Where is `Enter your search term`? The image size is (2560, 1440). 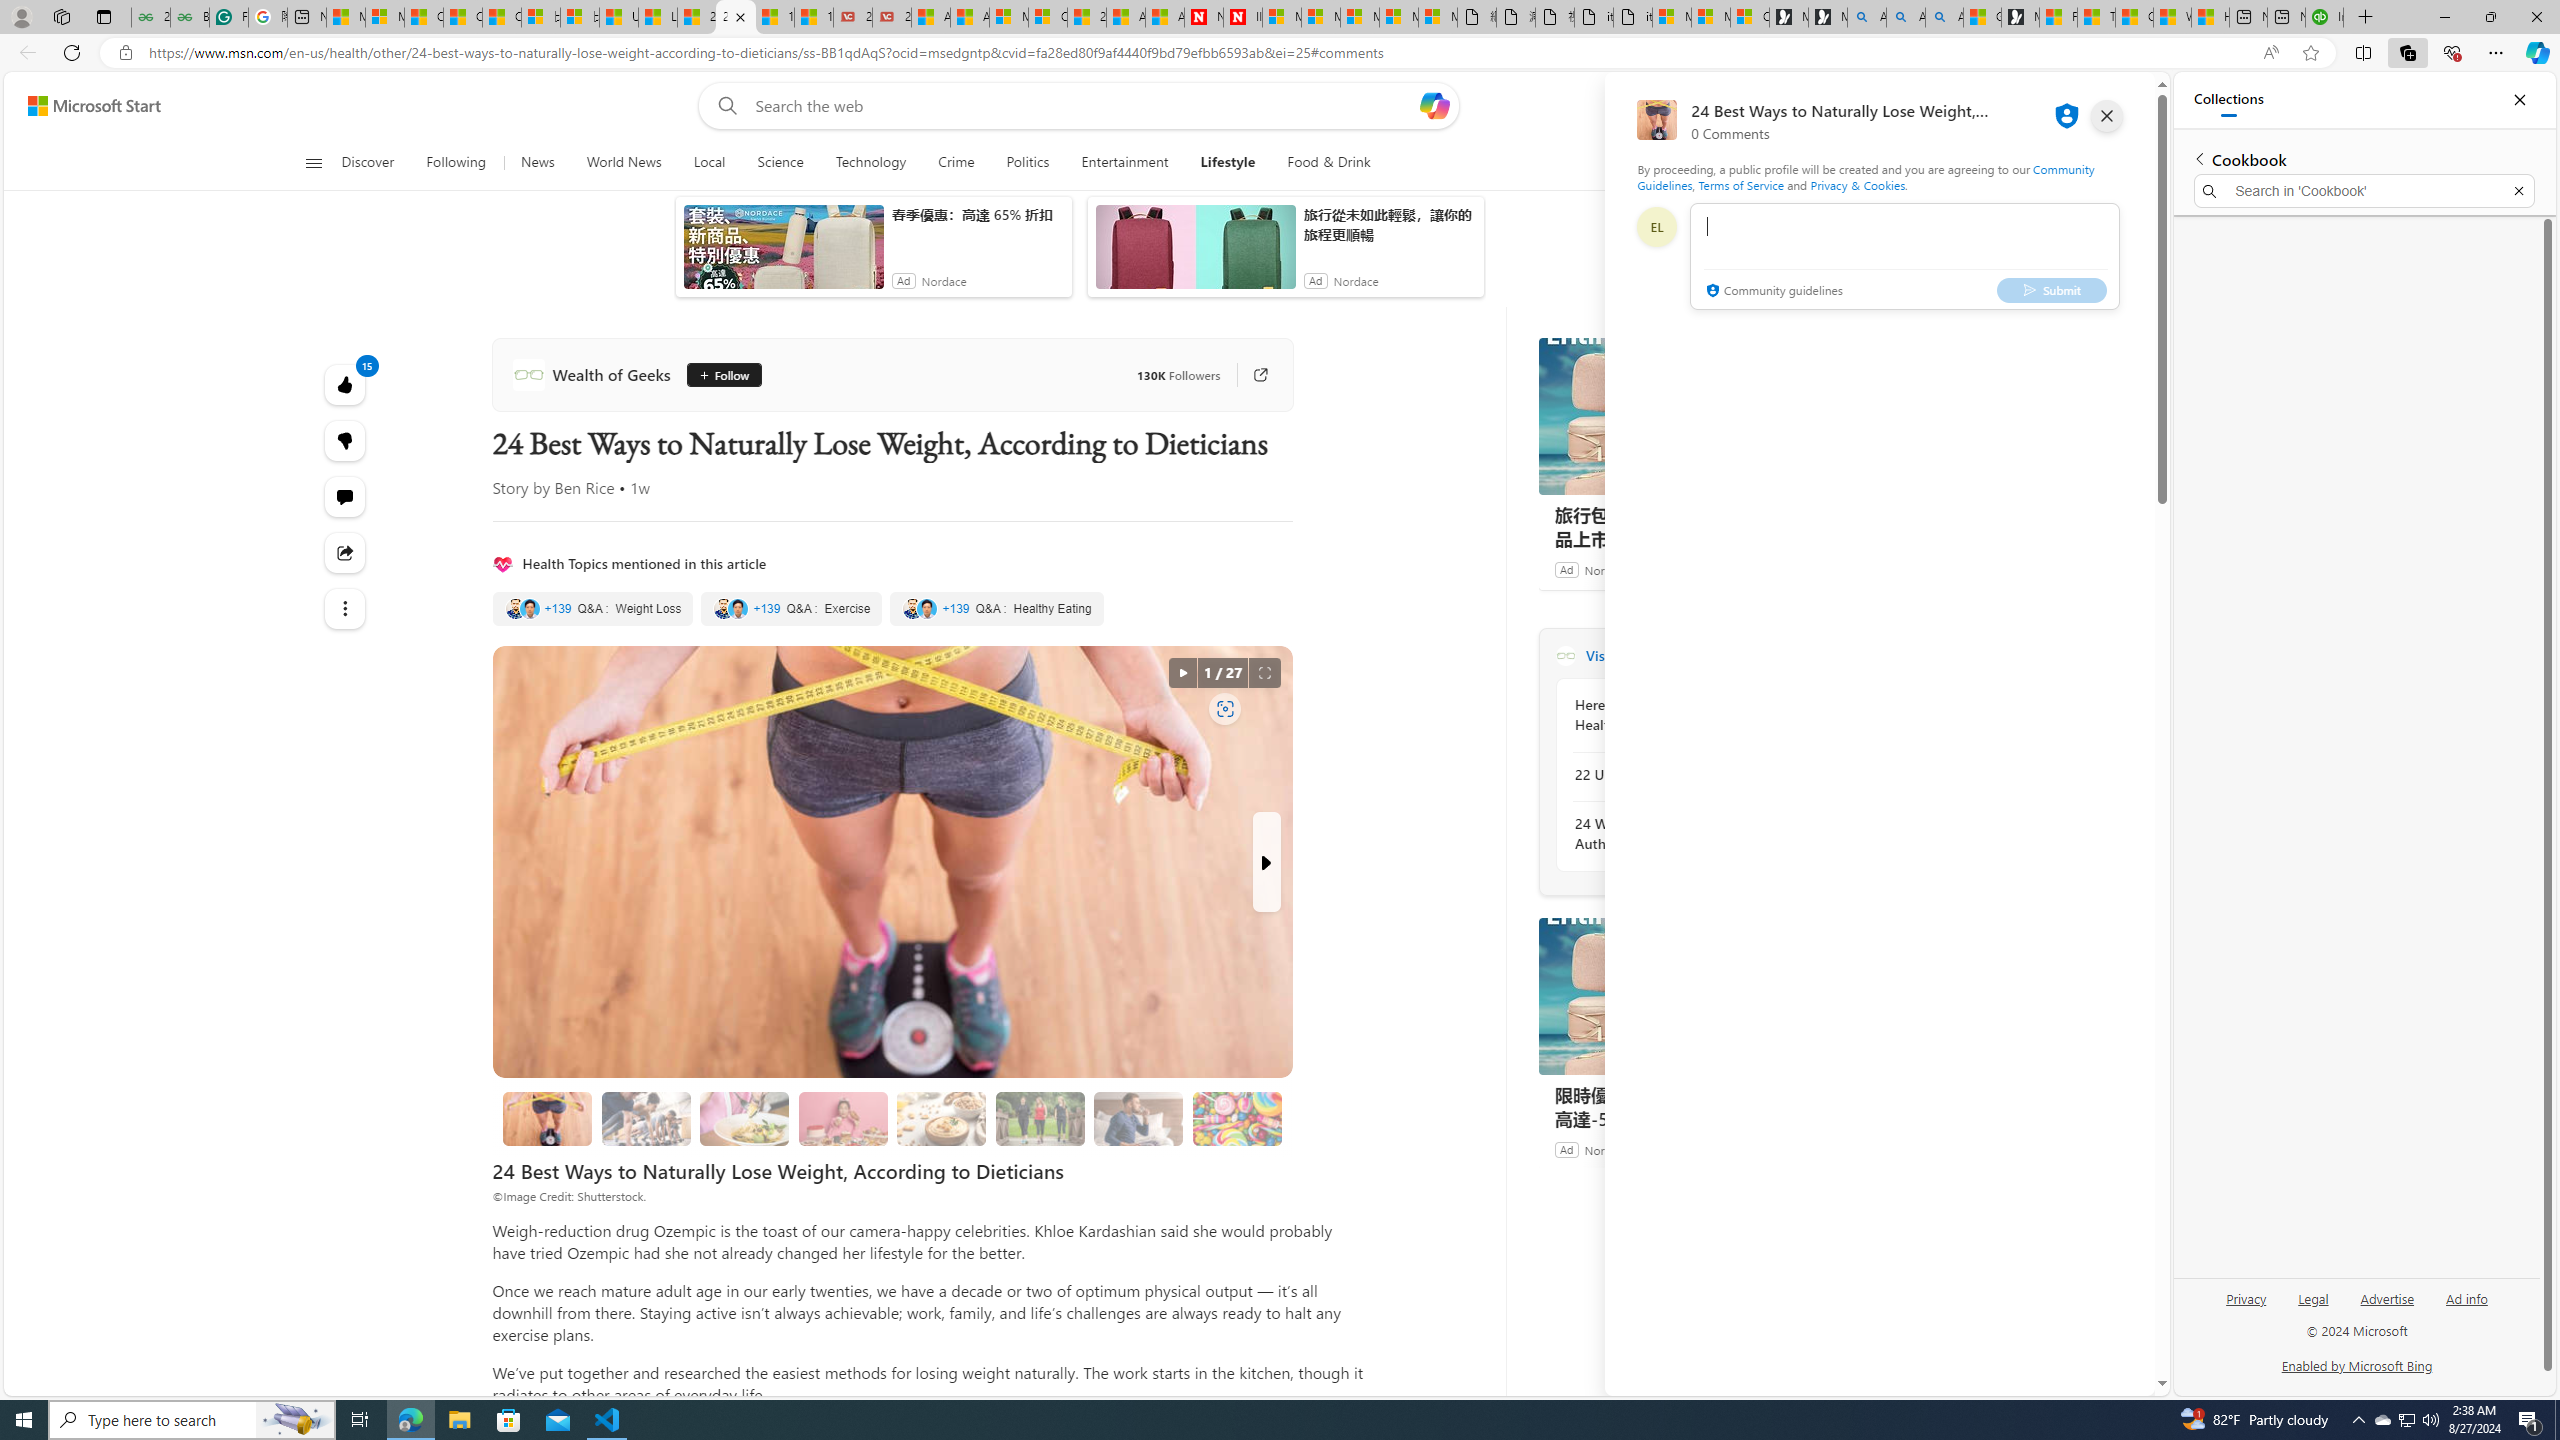
Enter your search term is located at coordinates (1085, 106).